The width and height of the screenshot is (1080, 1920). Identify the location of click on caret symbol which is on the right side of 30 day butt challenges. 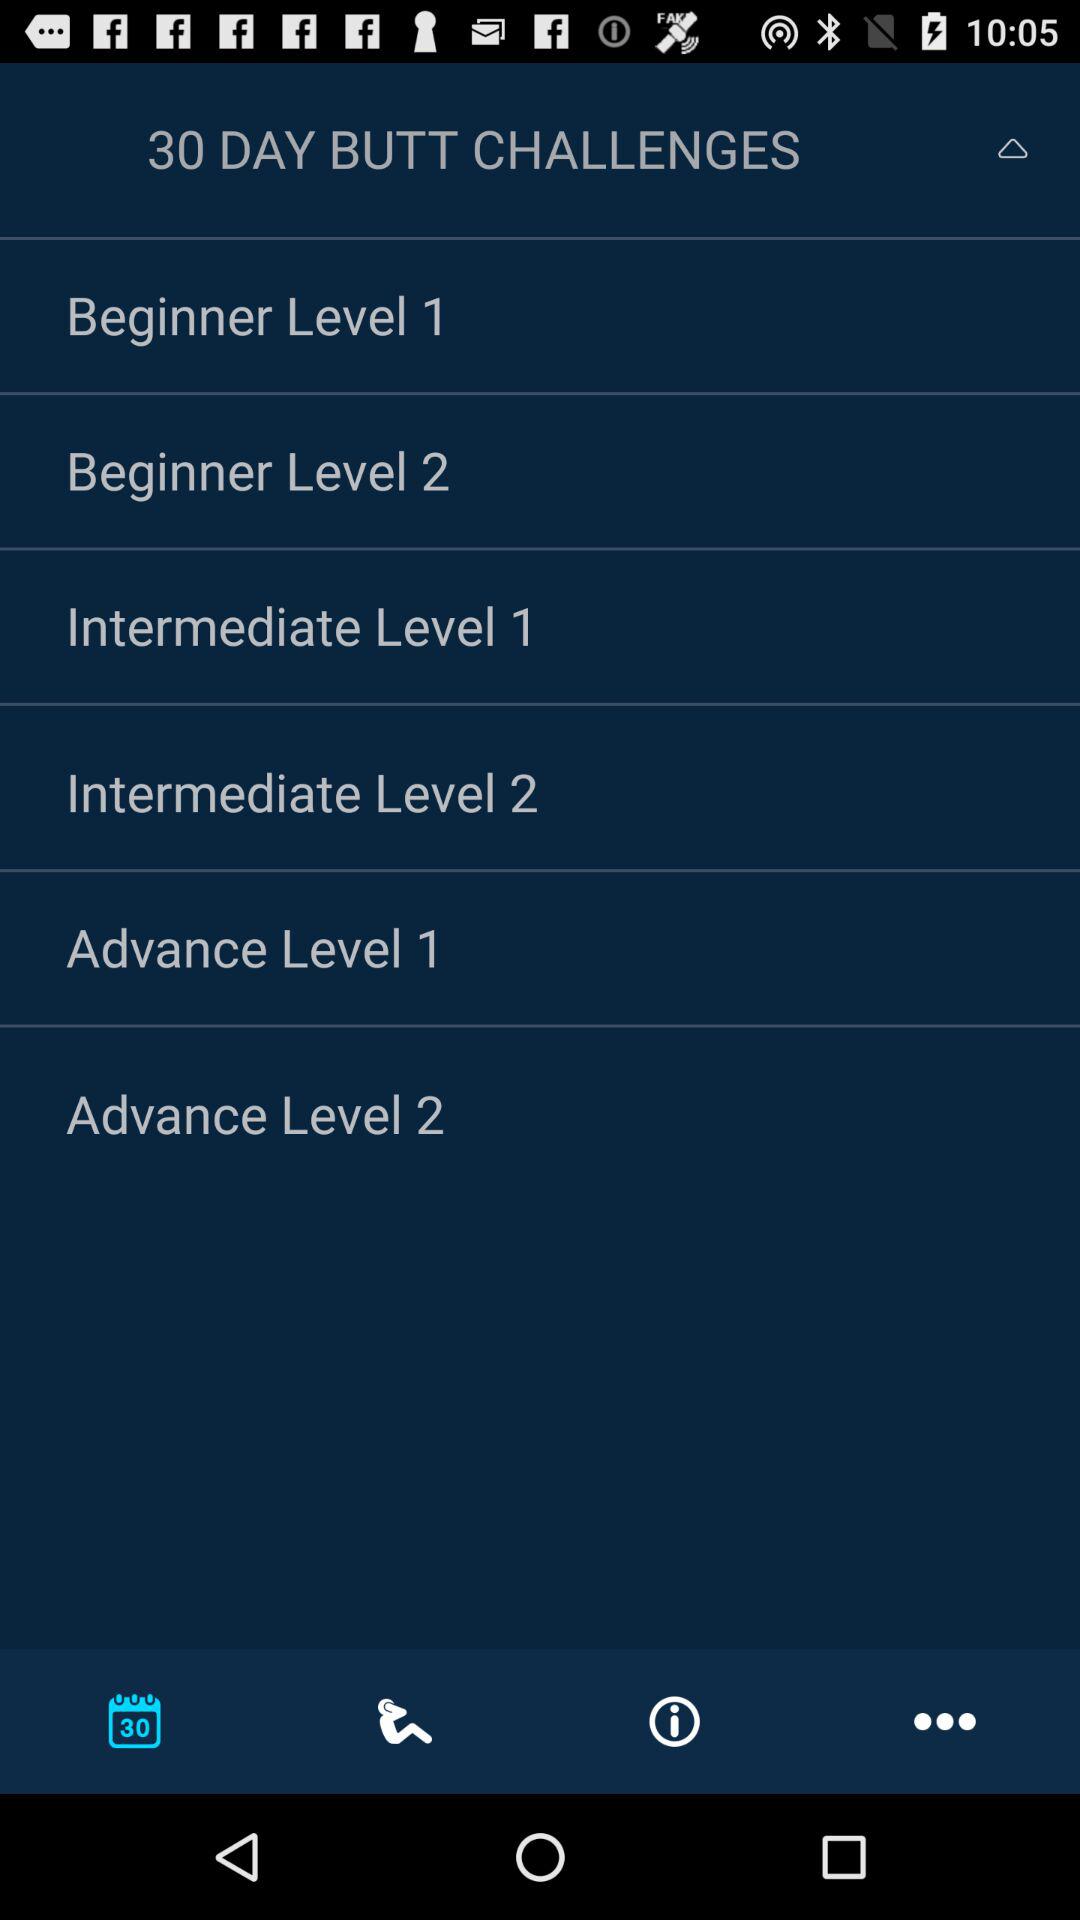
(1012, 148).